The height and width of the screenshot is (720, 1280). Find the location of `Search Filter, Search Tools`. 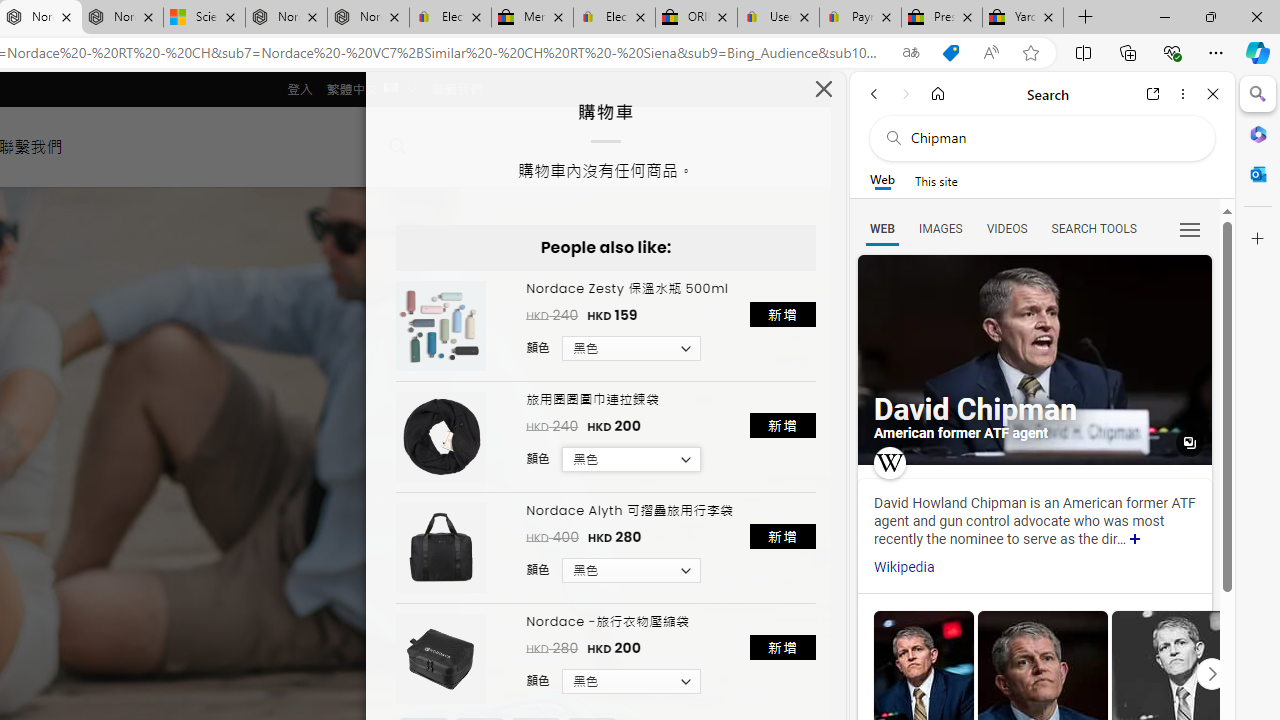

Search Filter, Search Tools is located at coordinates (1093, 228).